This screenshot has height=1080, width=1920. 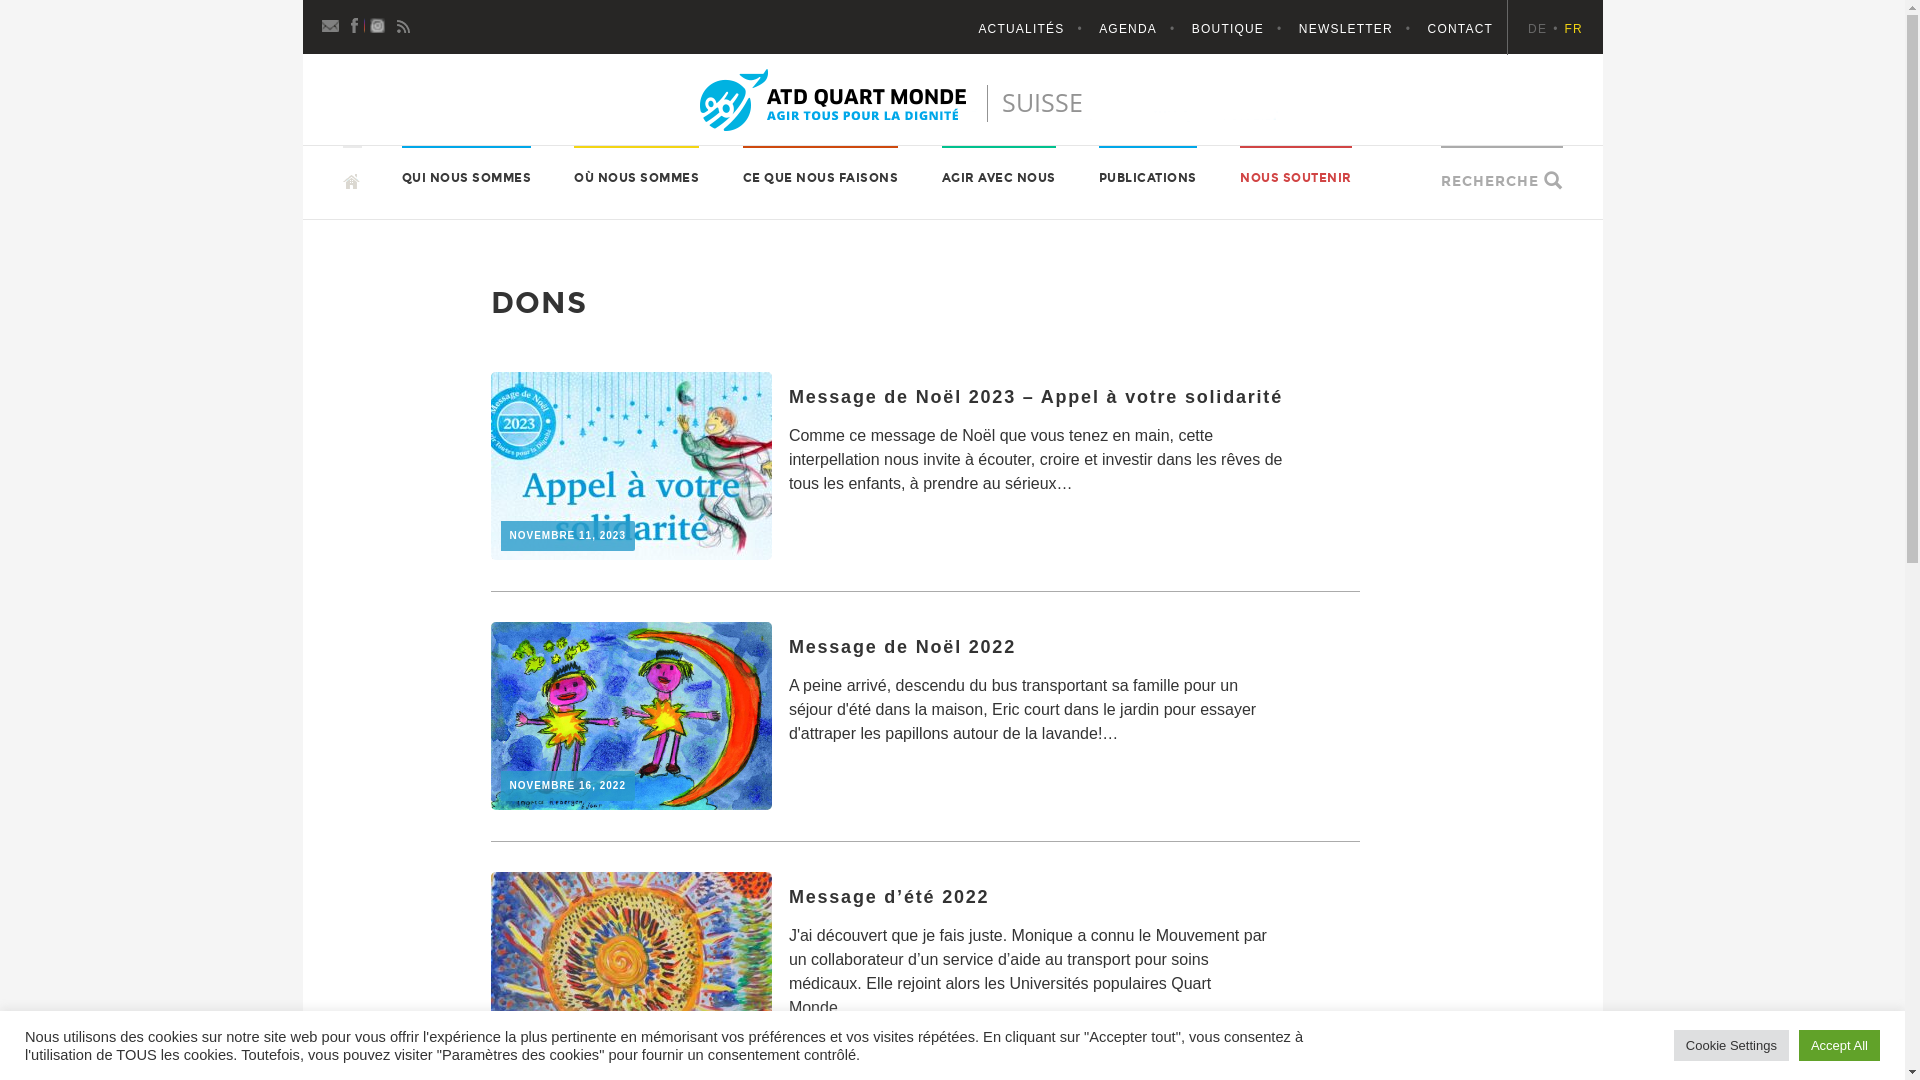 What do you see at coordinates (1574, 29) in the screenshot?
I see `FR` at bounding box center [1574, 29].